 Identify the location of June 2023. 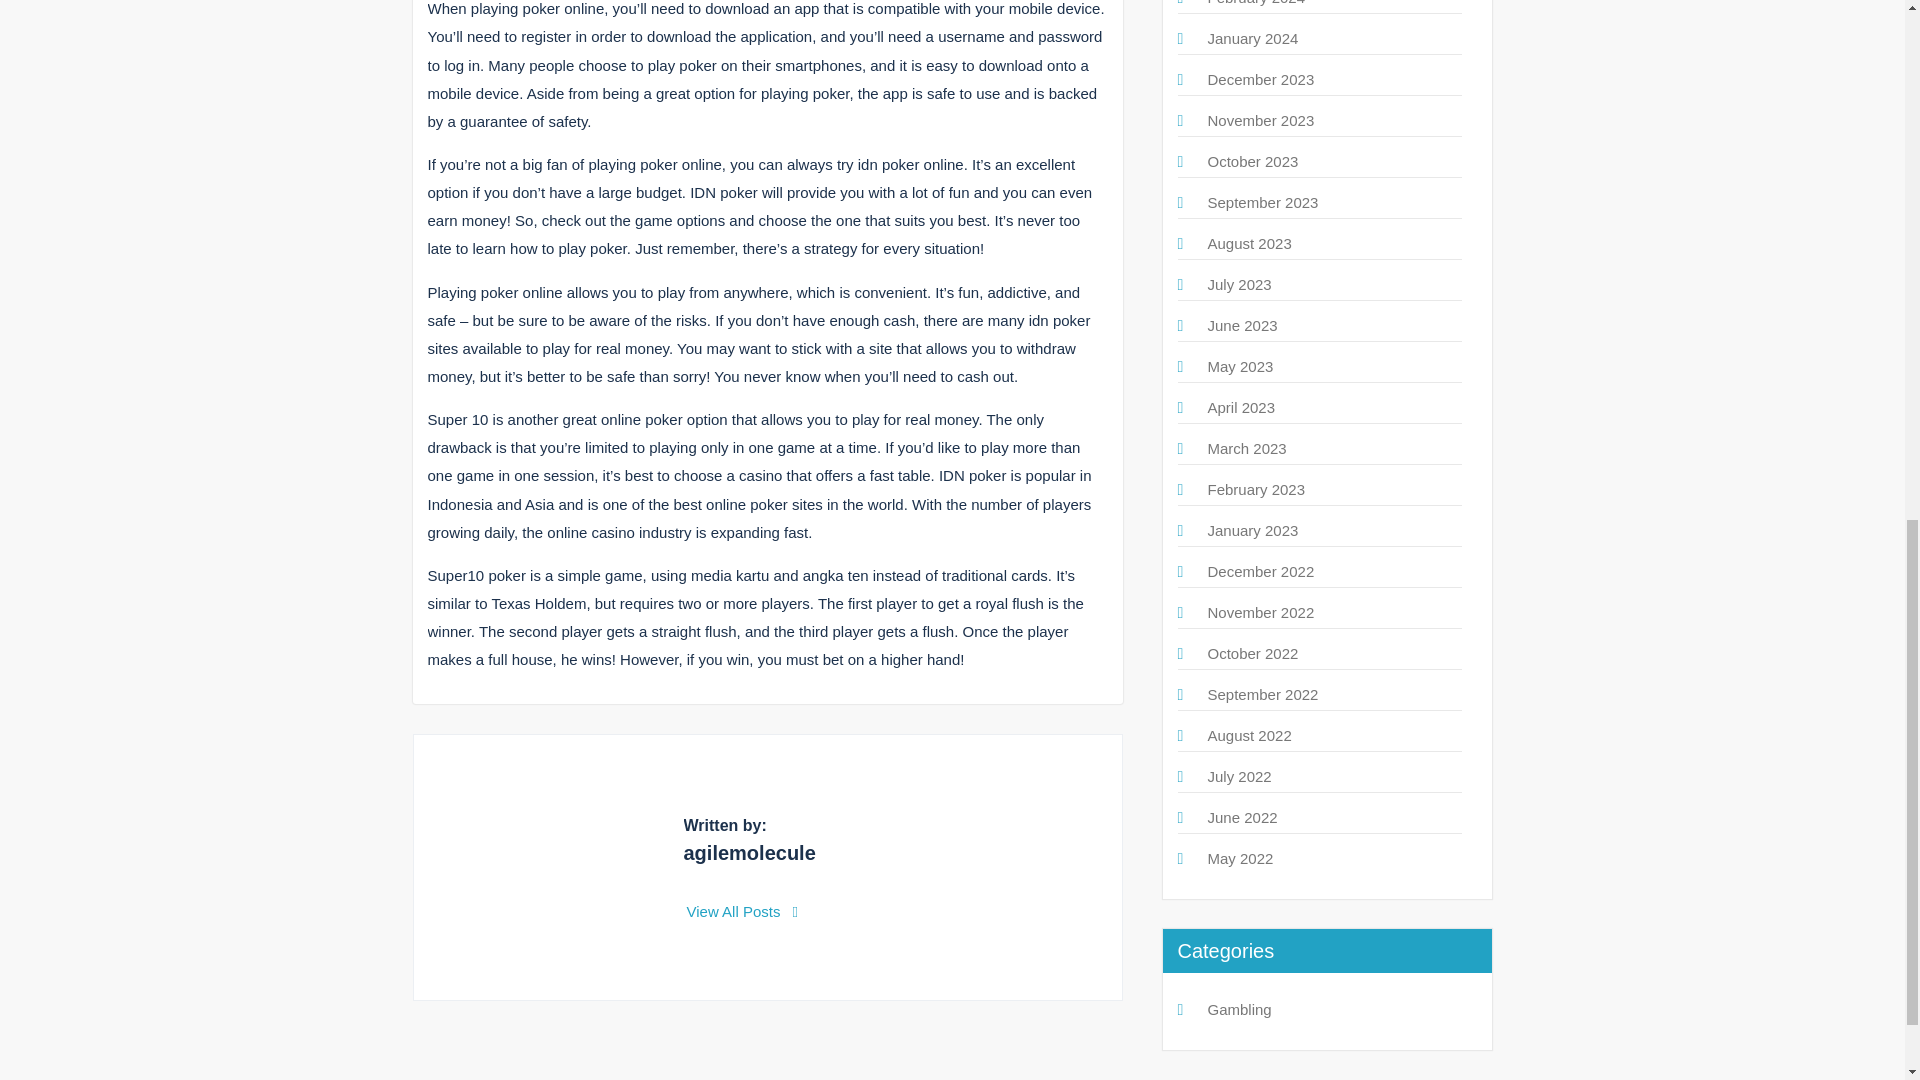
(1242, 325).